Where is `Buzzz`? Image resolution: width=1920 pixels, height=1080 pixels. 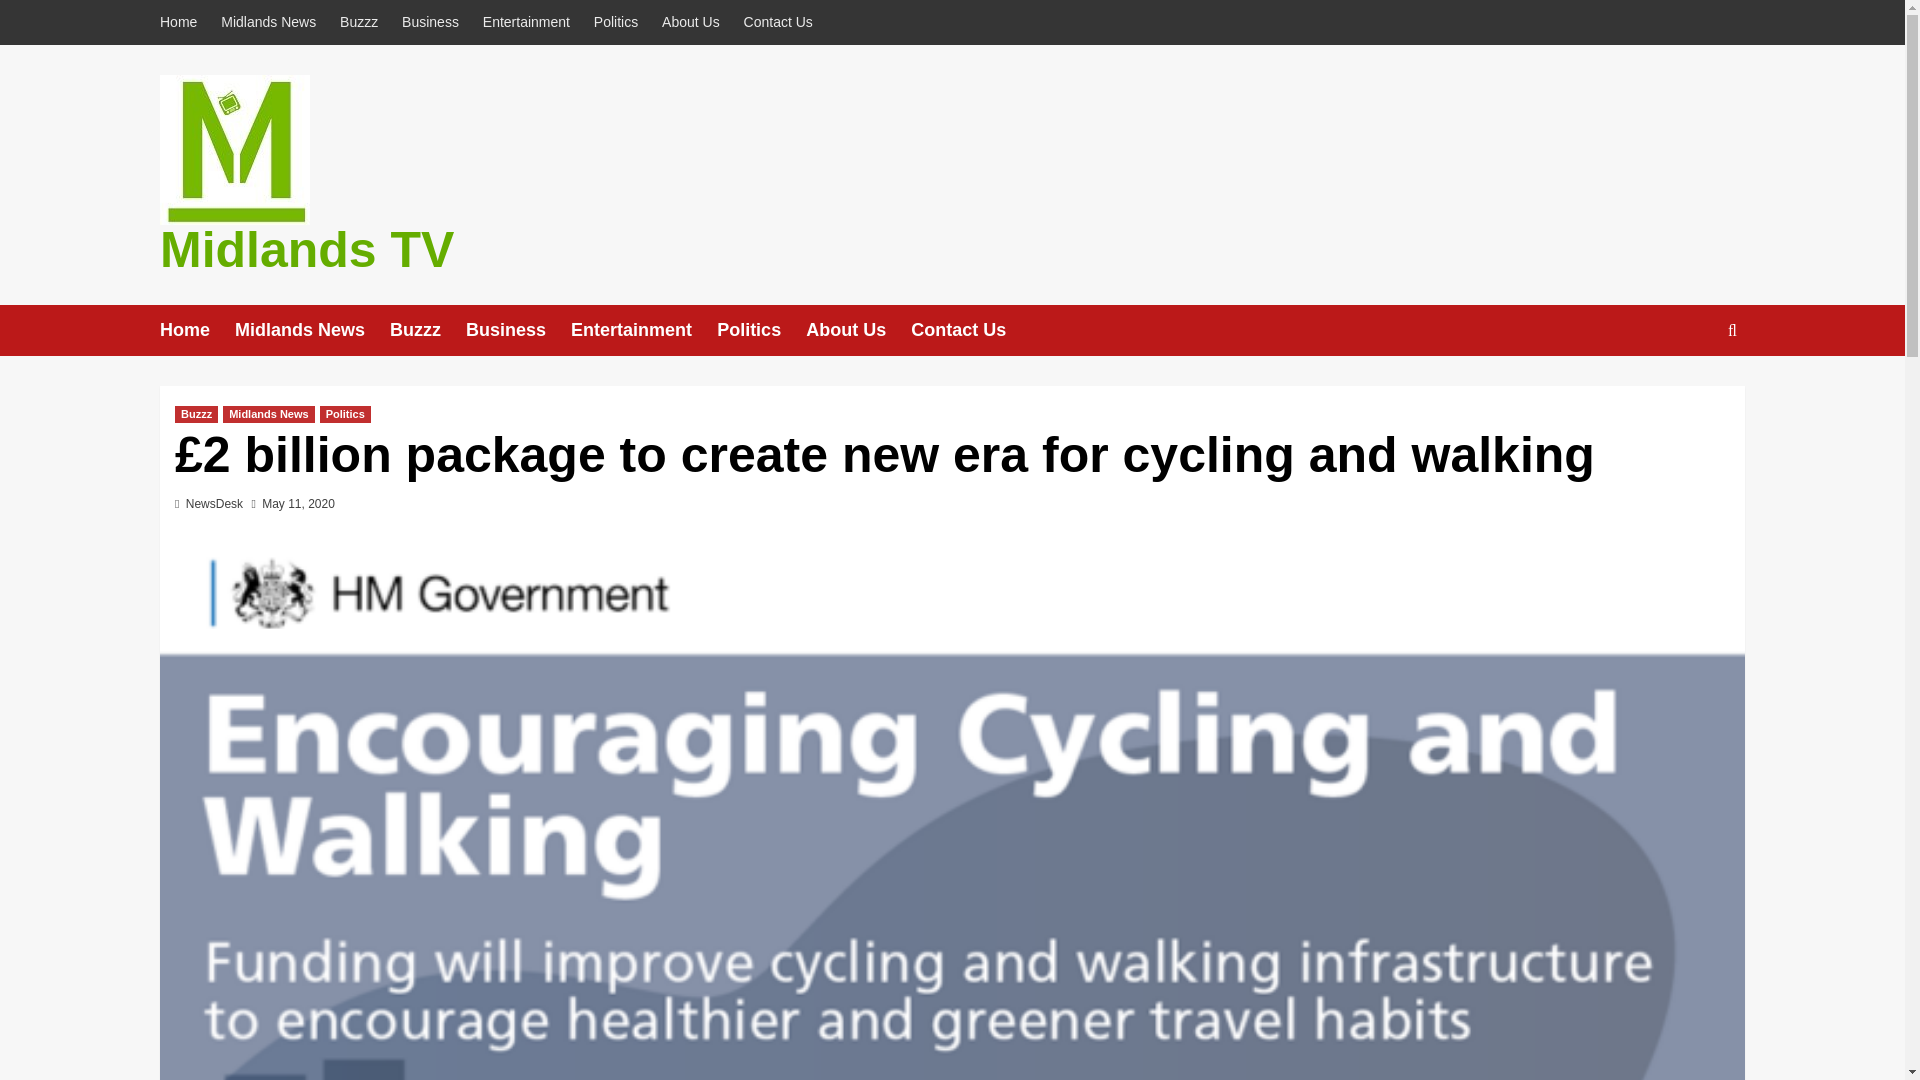 Buzzz is located at coordinates (428, 330).